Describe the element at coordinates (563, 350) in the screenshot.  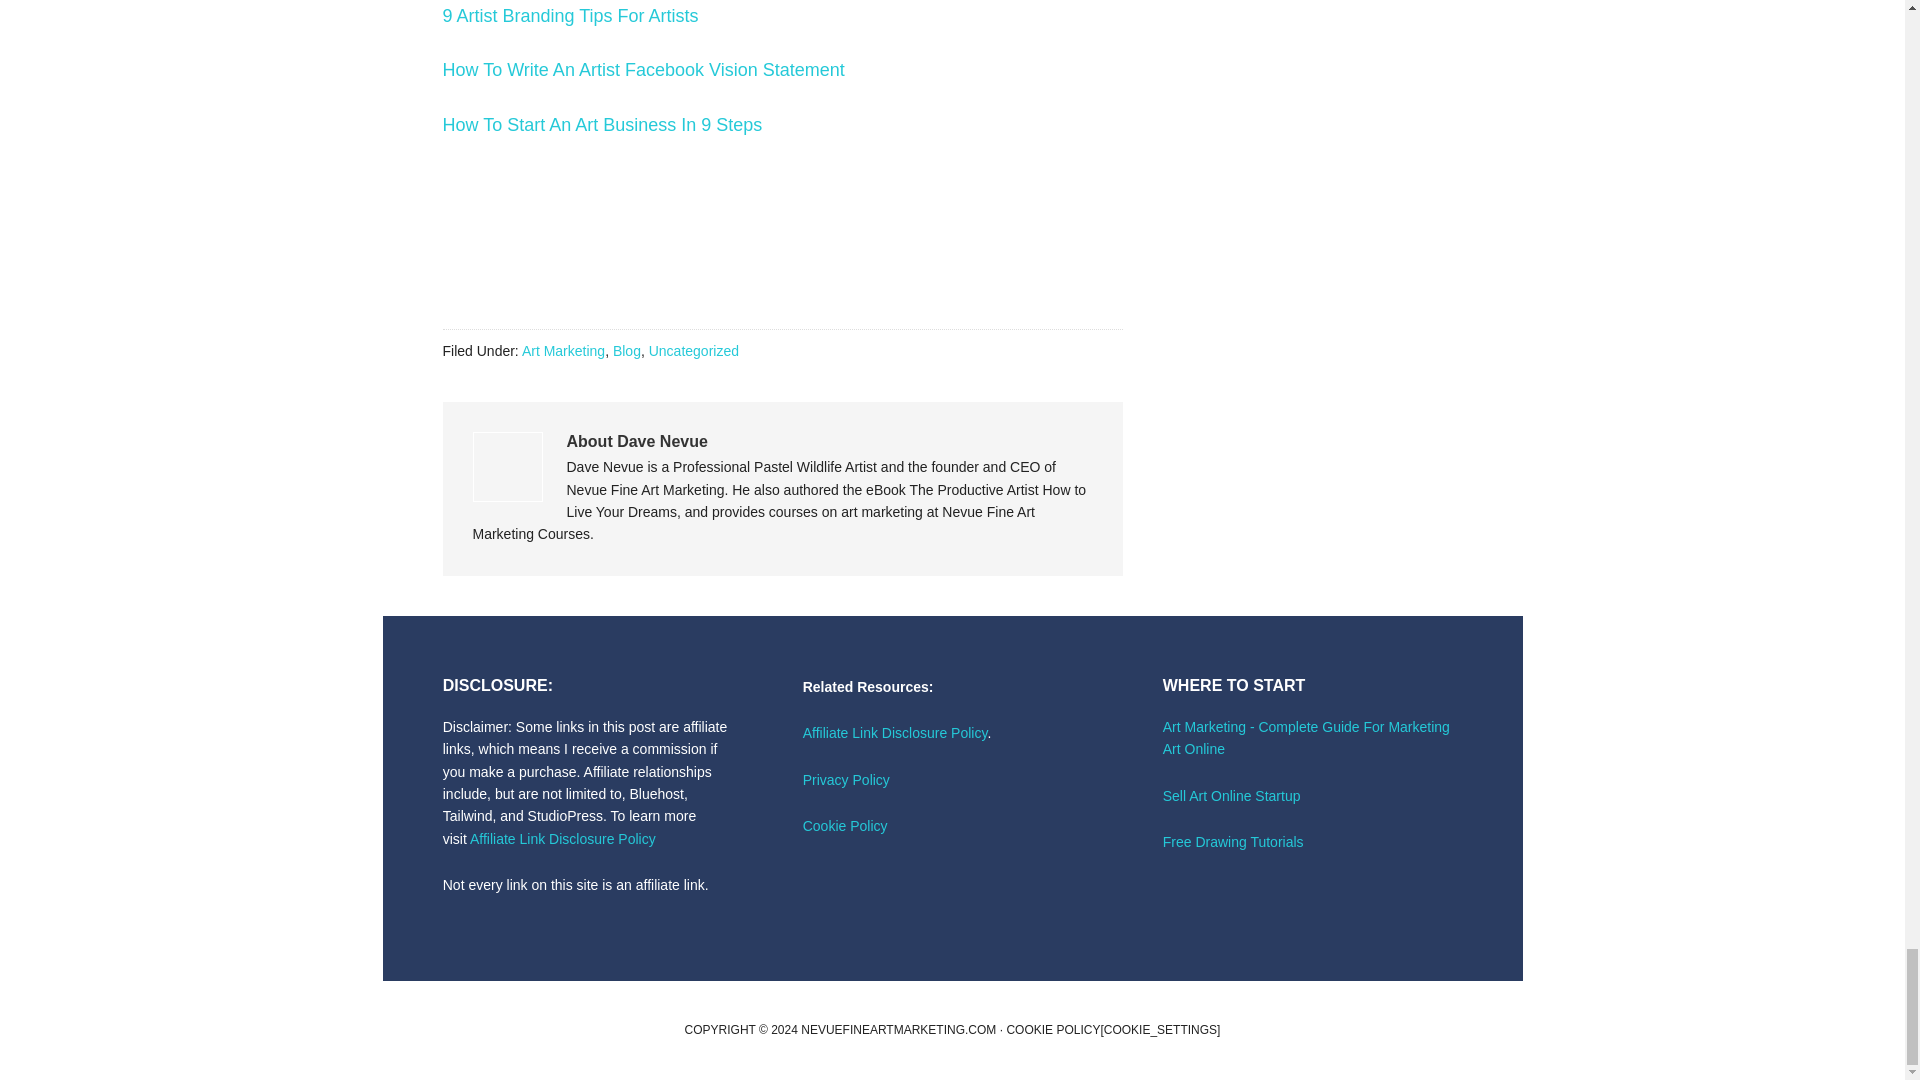
I see `Art Marketing` at that location.